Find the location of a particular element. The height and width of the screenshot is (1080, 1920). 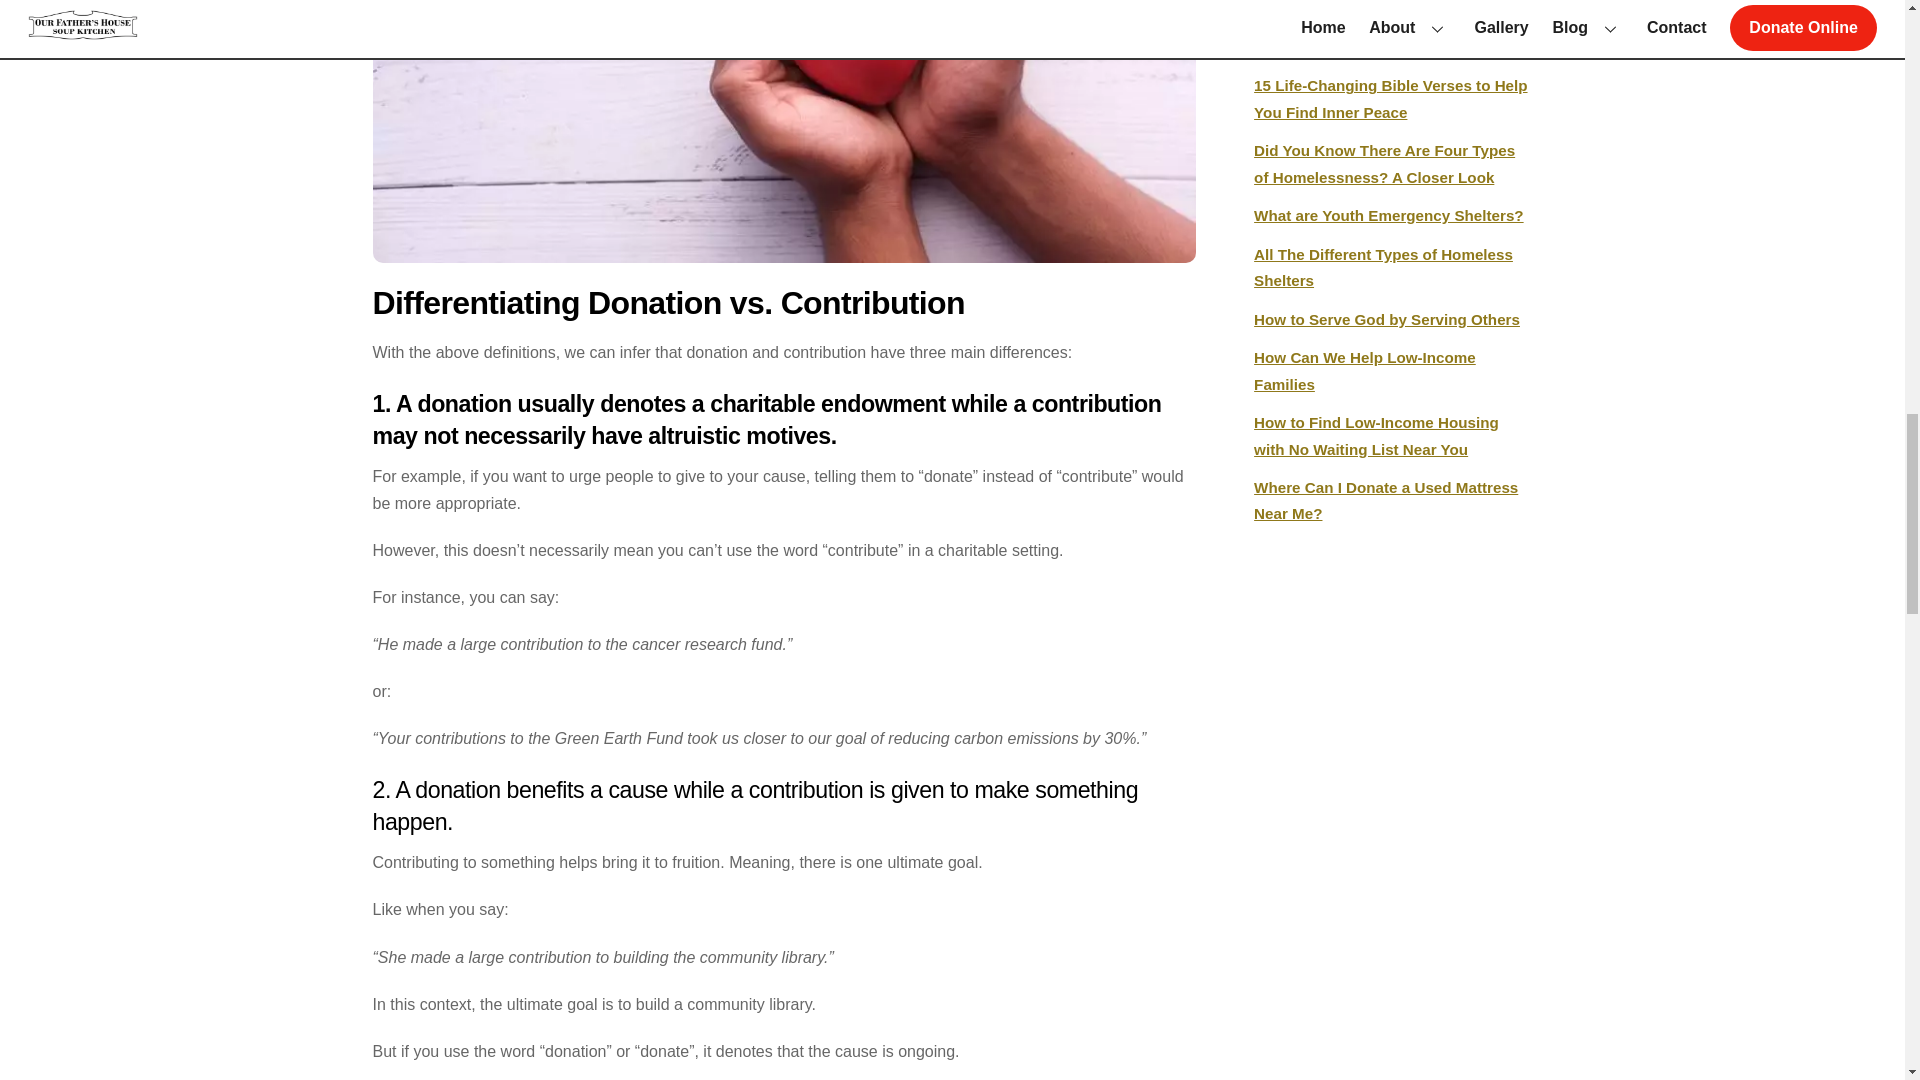

donation vs. contribution 2 is located at coordinates (784, 132).